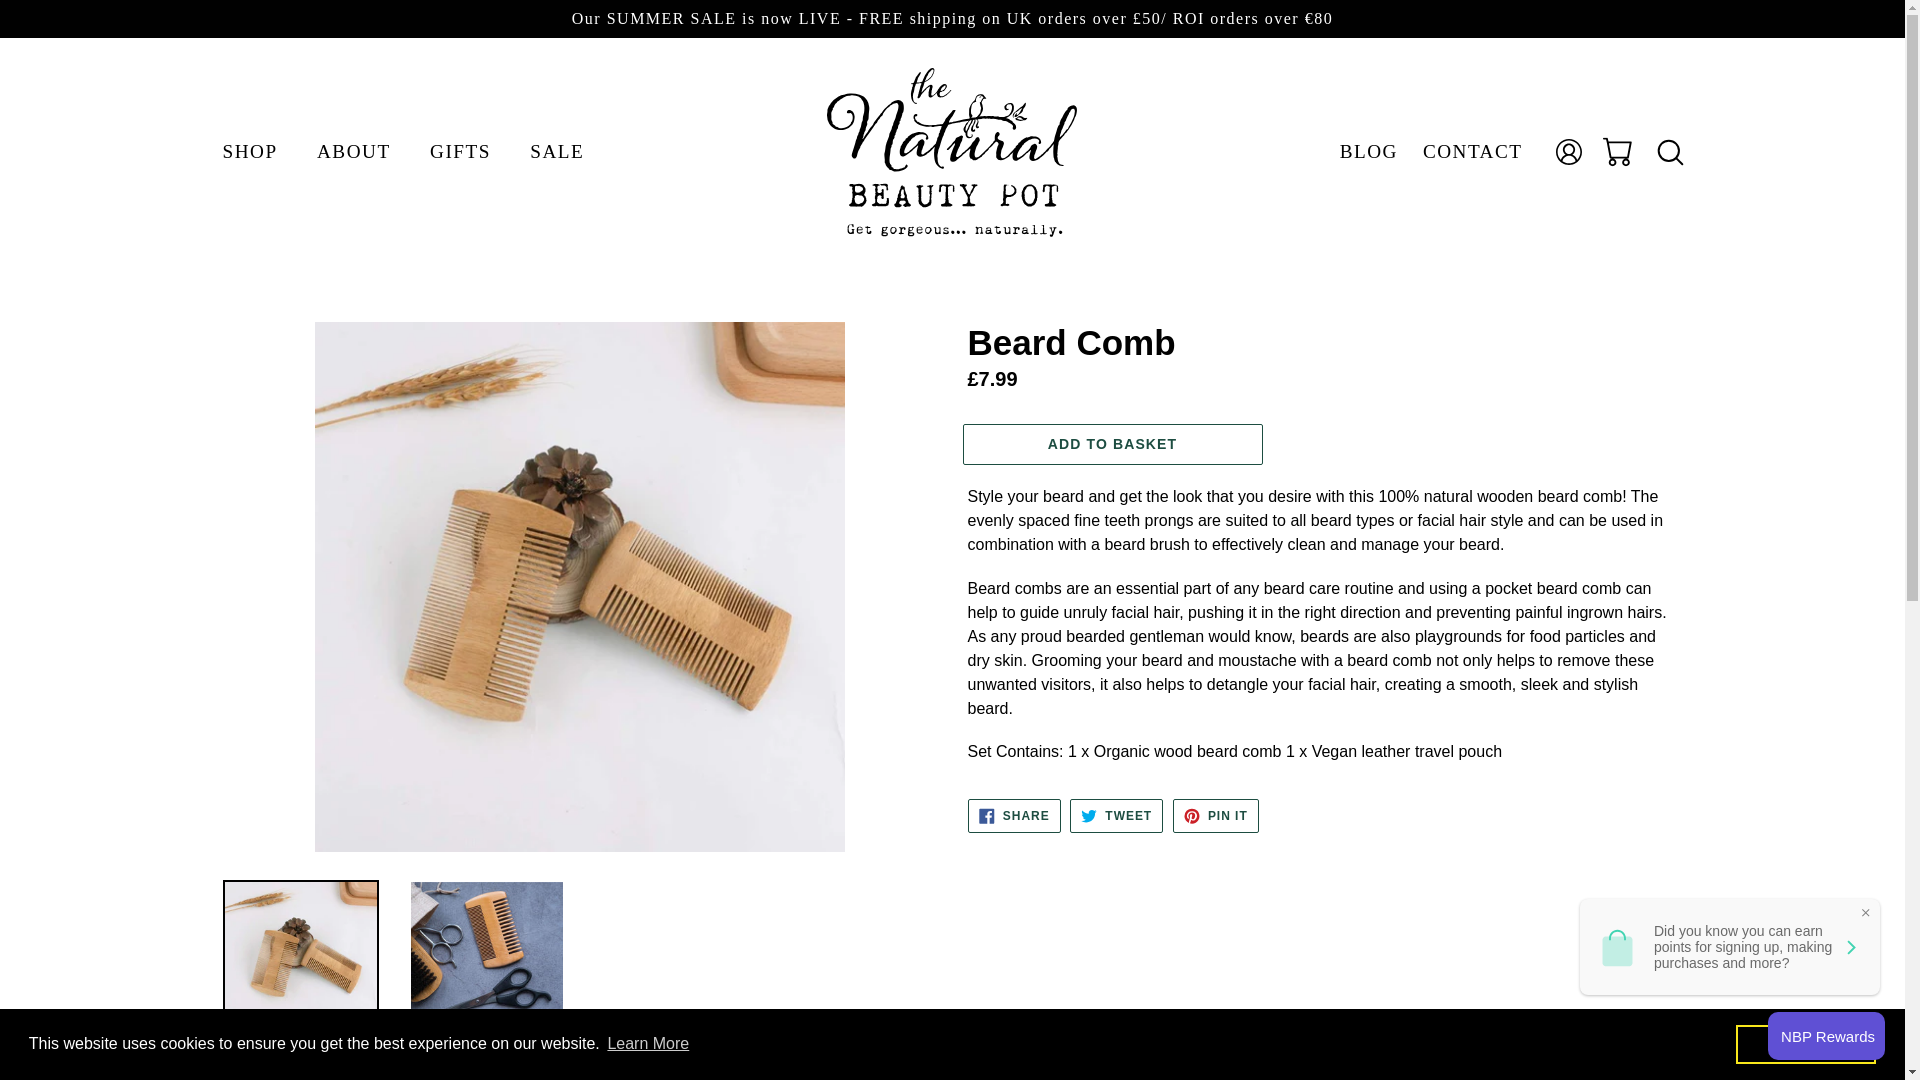 This screenshot has width=1920, height=1080. What do you see at coordinates (460, 152) in the screenshot?
I see `GIFTS` at bounding box center [460, 152].